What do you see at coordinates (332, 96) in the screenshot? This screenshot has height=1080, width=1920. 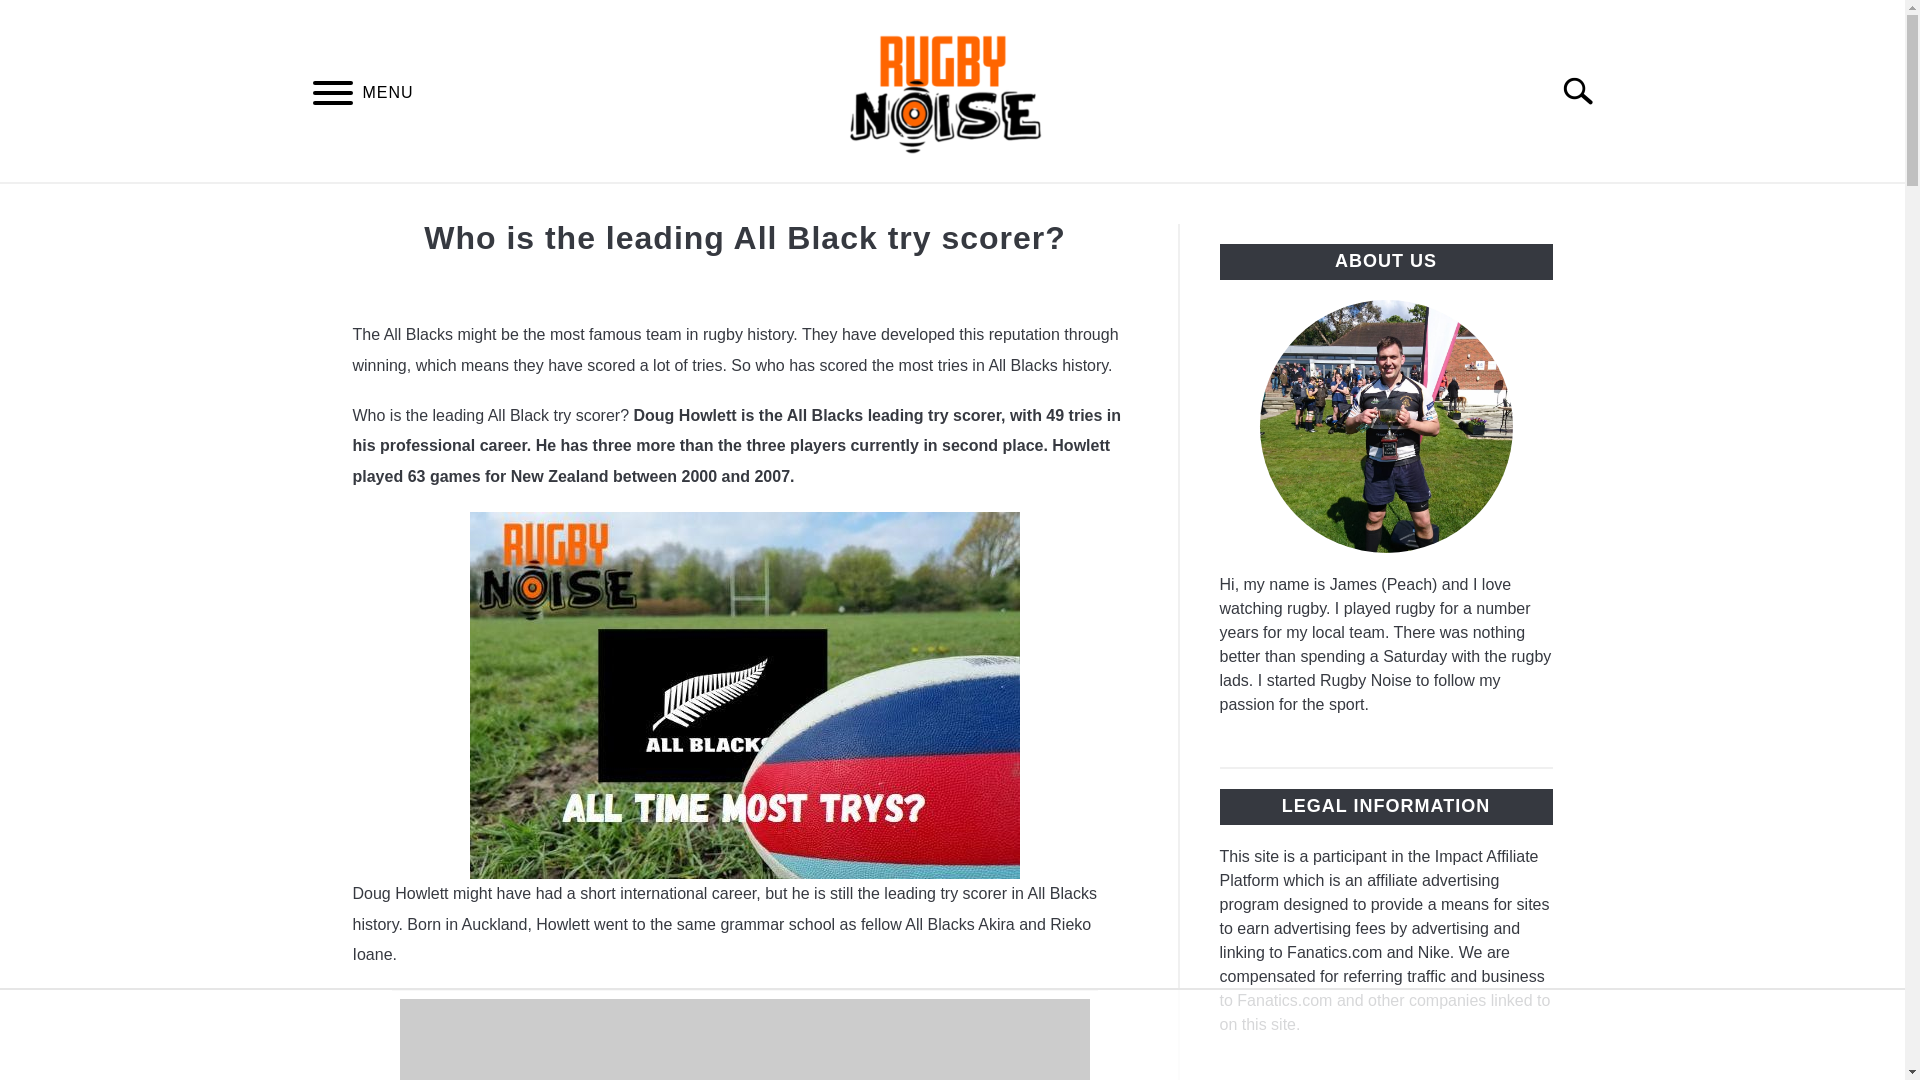 I see `MENU` at bounding box center [332, 96].